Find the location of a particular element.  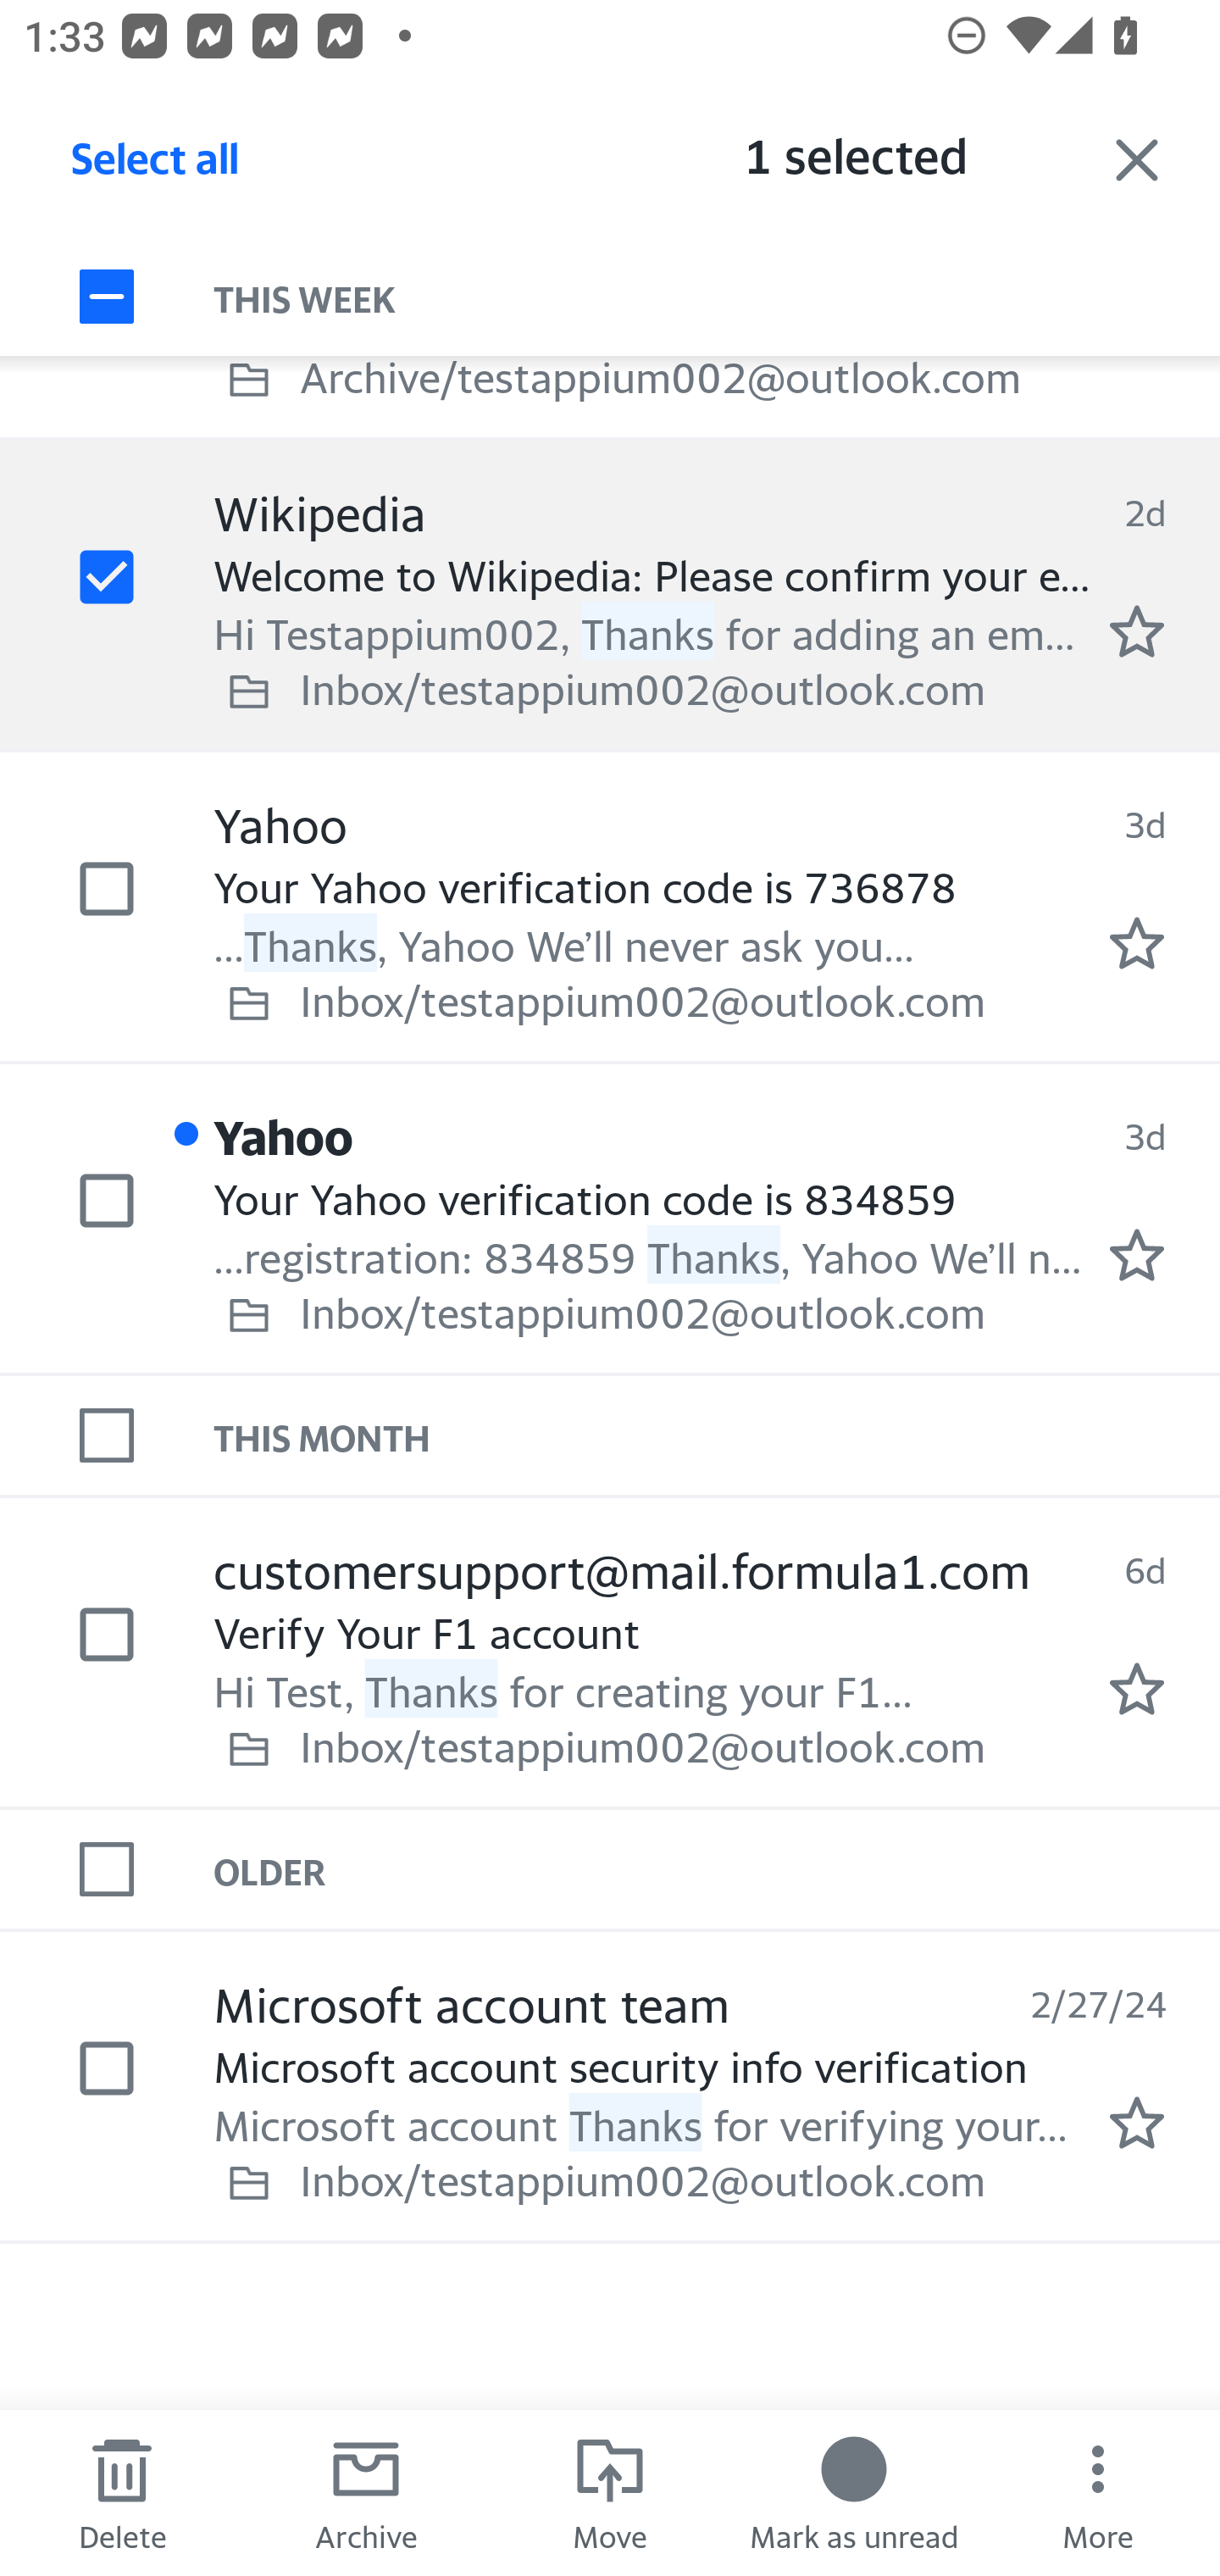

Mark as starred. is located at coordinates (1137, 2122).